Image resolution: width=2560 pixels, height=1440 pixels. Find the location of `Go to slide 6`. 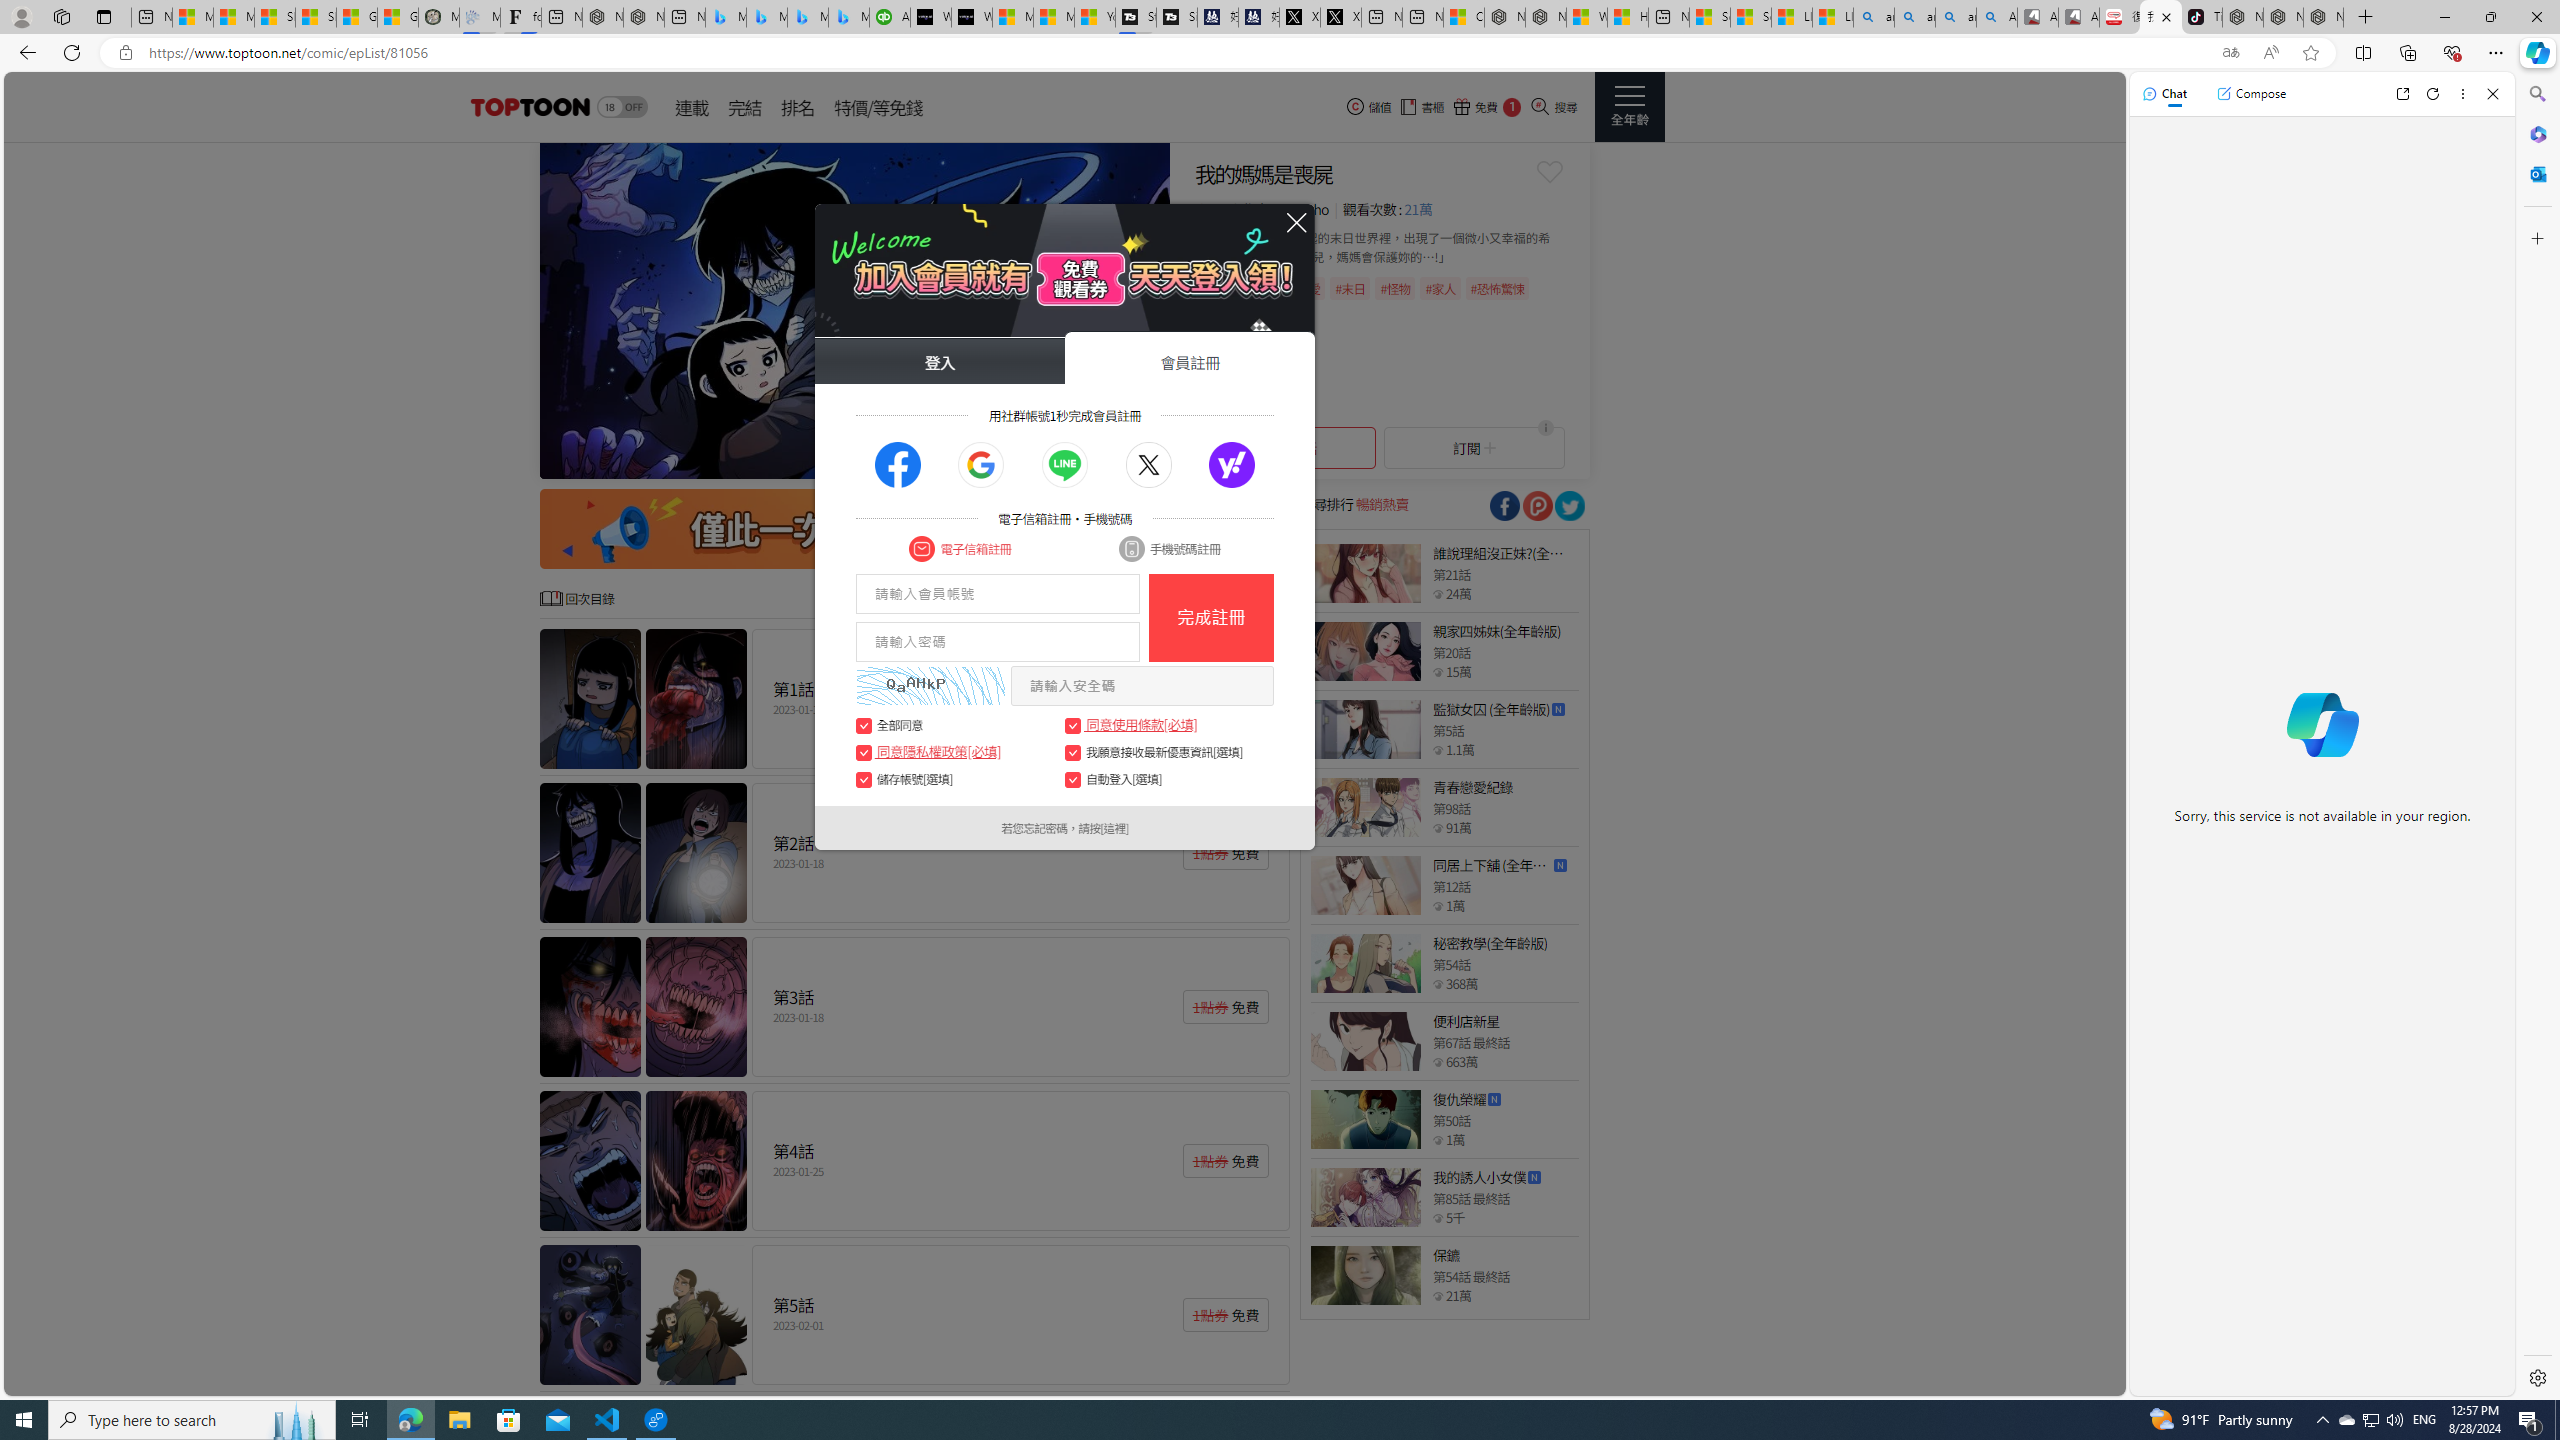

Go to slide 6 is located at coordinates (1082, 460).